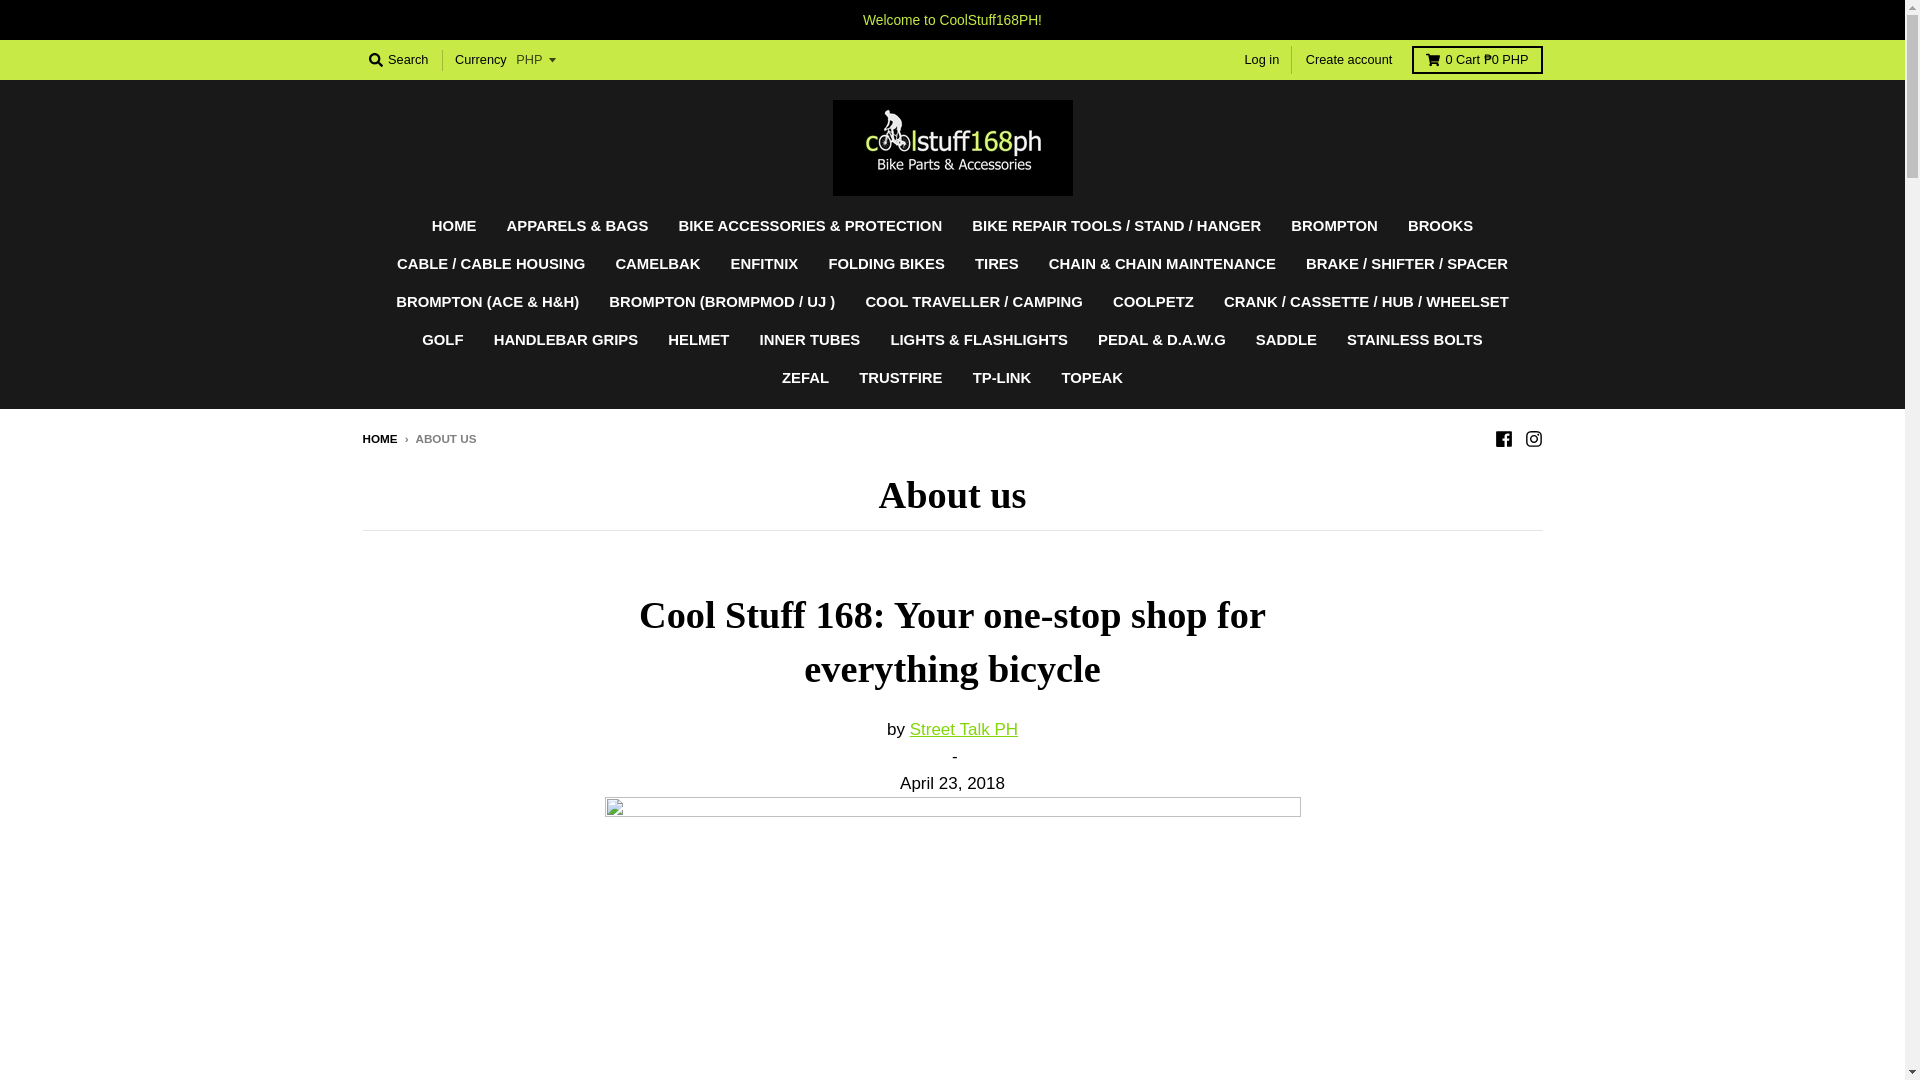 Image resolution: width=1920 pixels, height=1080 pixels. What do you see at coordinates (1348, 60) in the screenshot?
I see `Create account` at bounding box center [1348, 60].